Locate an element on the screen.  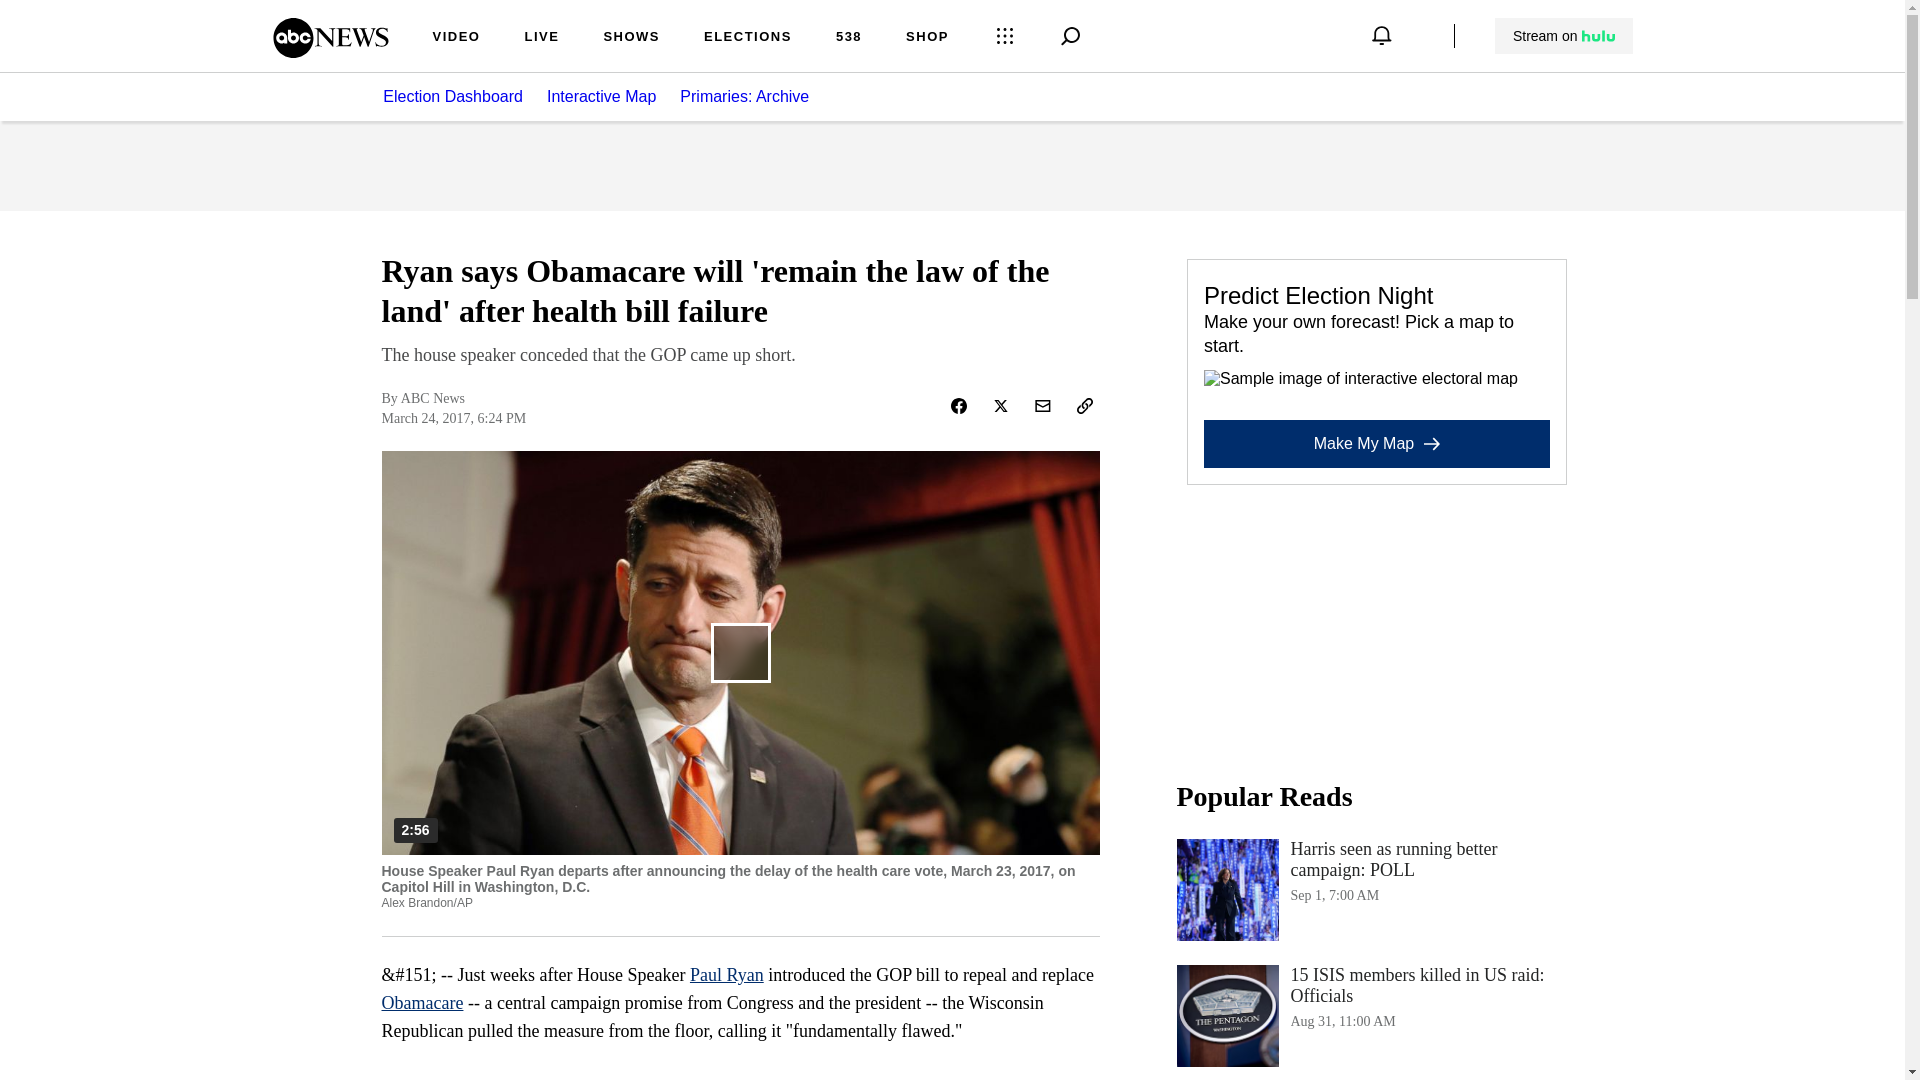
LIVE is located at coordinates (541, 38).